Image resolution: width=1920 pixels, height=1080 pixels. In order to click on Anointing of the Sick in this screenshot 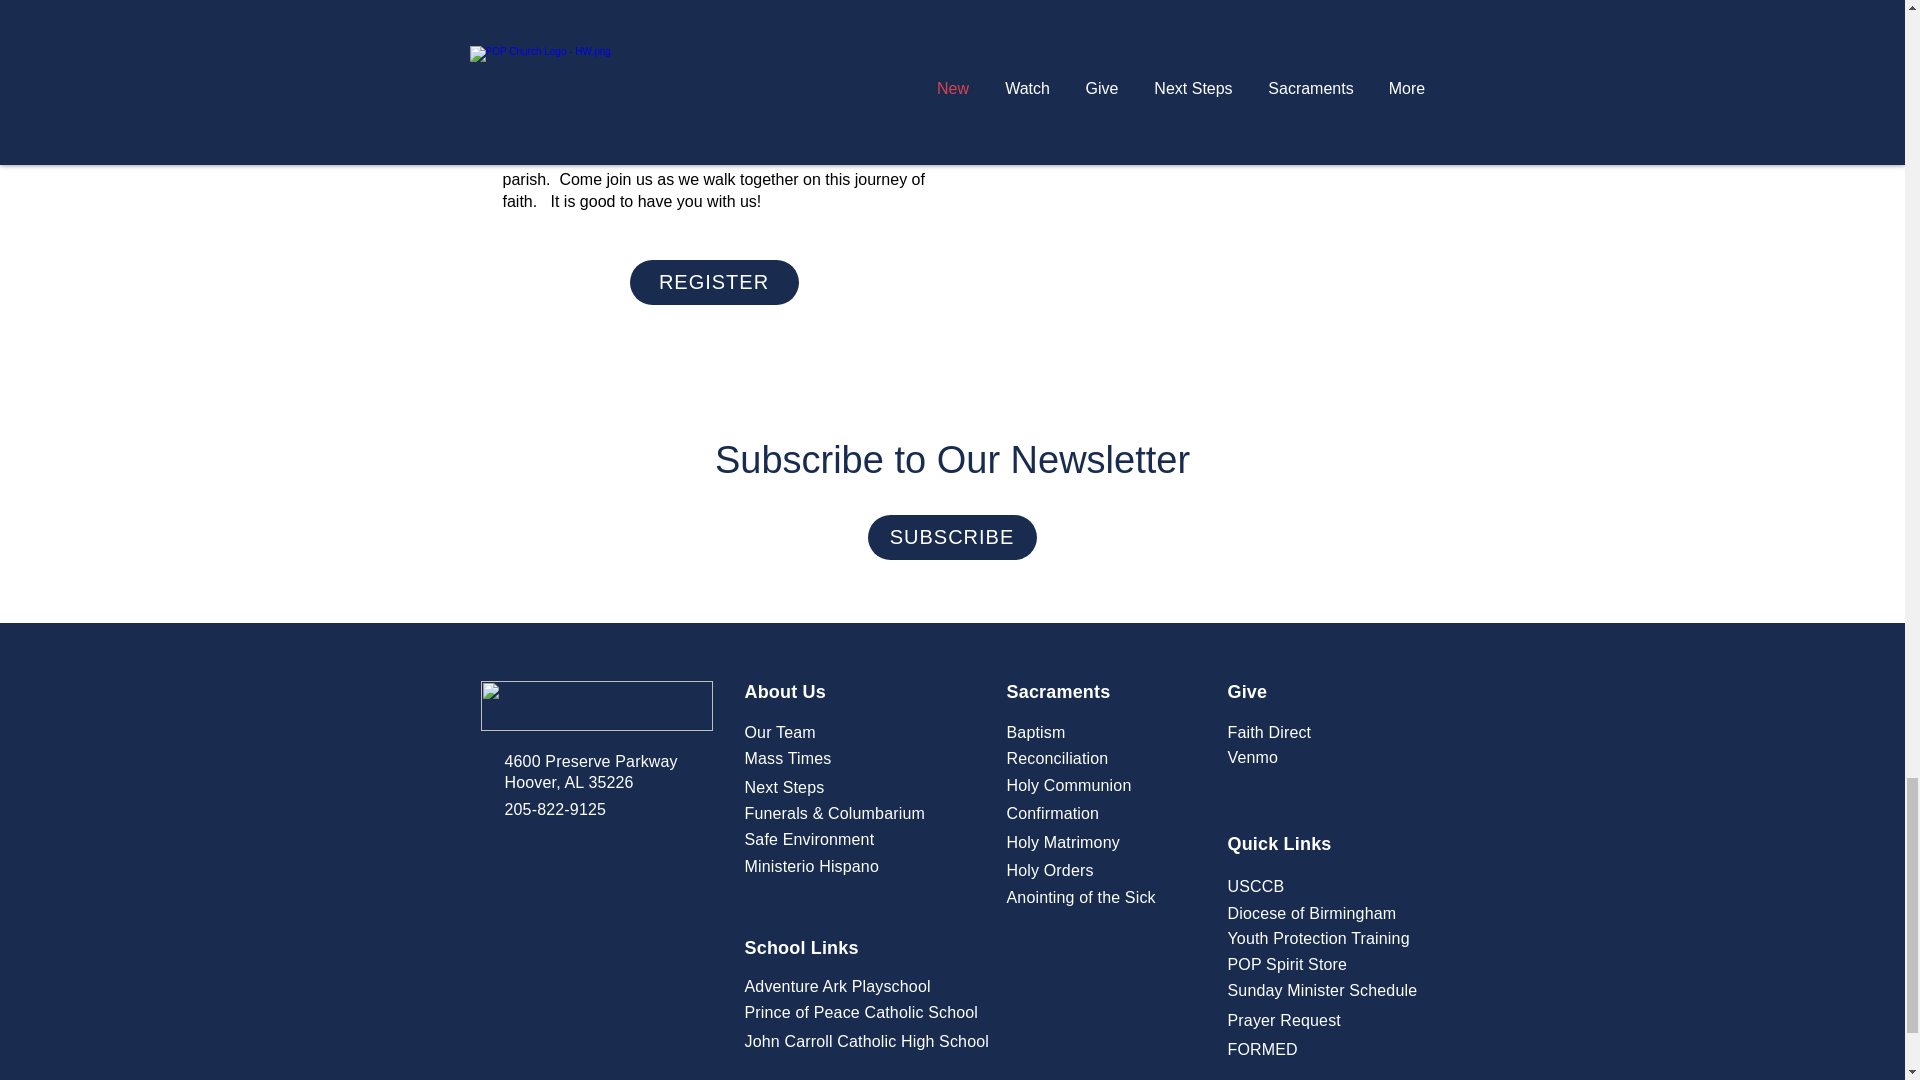, I will do `click(1080, 897)`.